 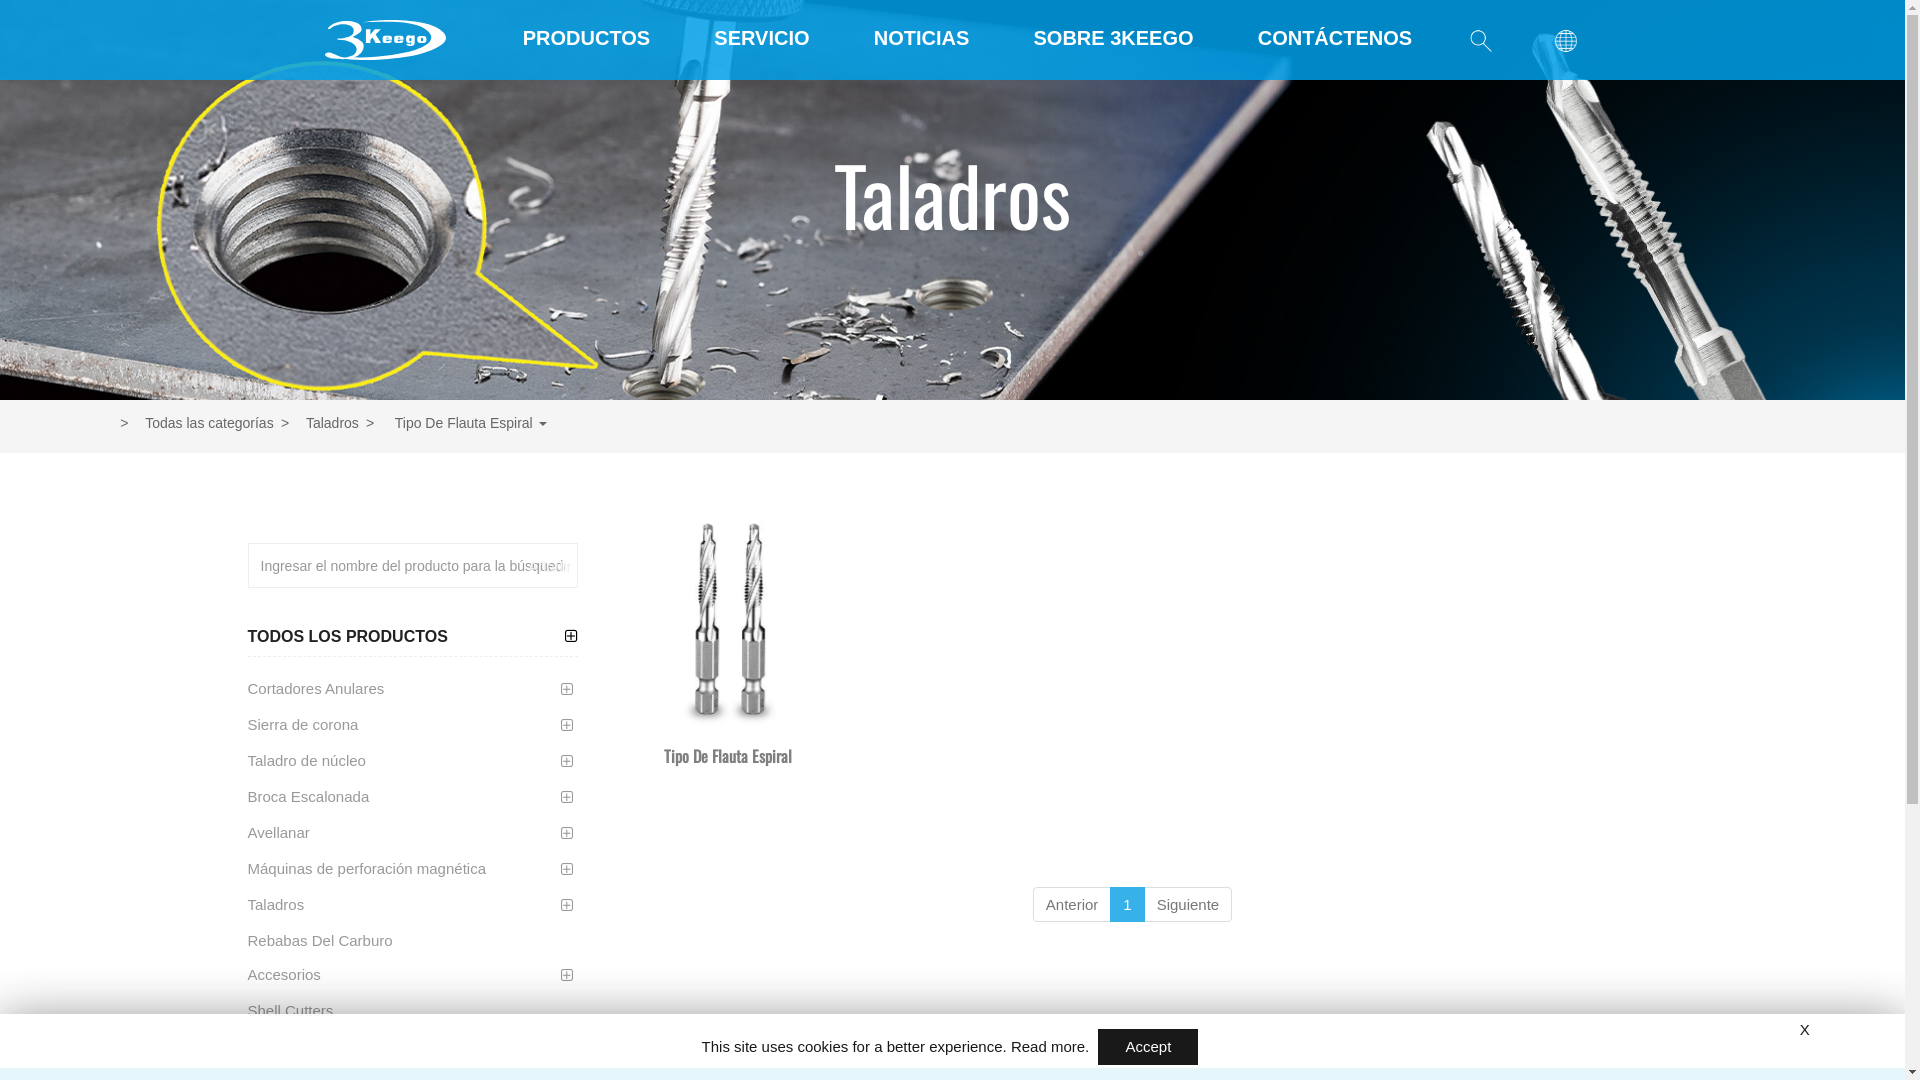 I want to click on Taladros, so click(x=276, y=905).